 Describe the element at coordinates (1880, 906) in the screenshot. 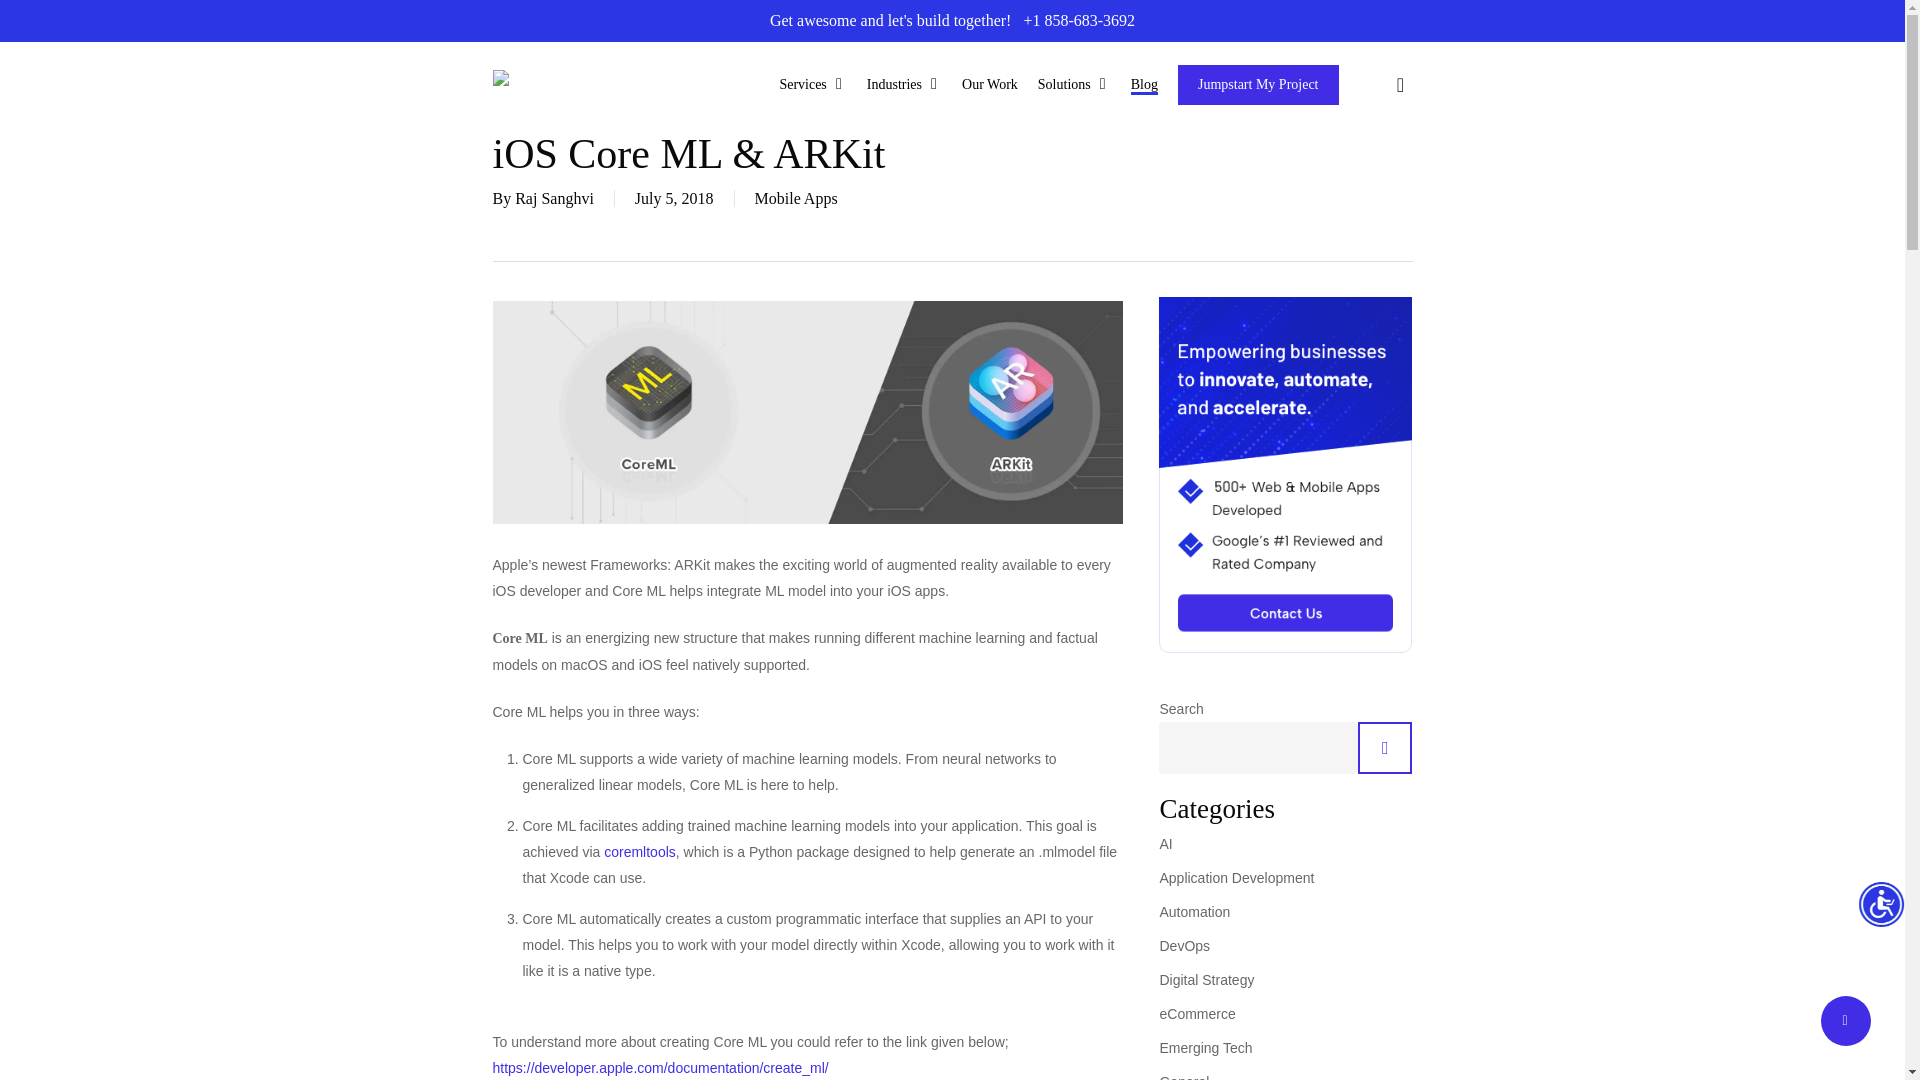

I see `Accessibility Helper sidebar` at that location.